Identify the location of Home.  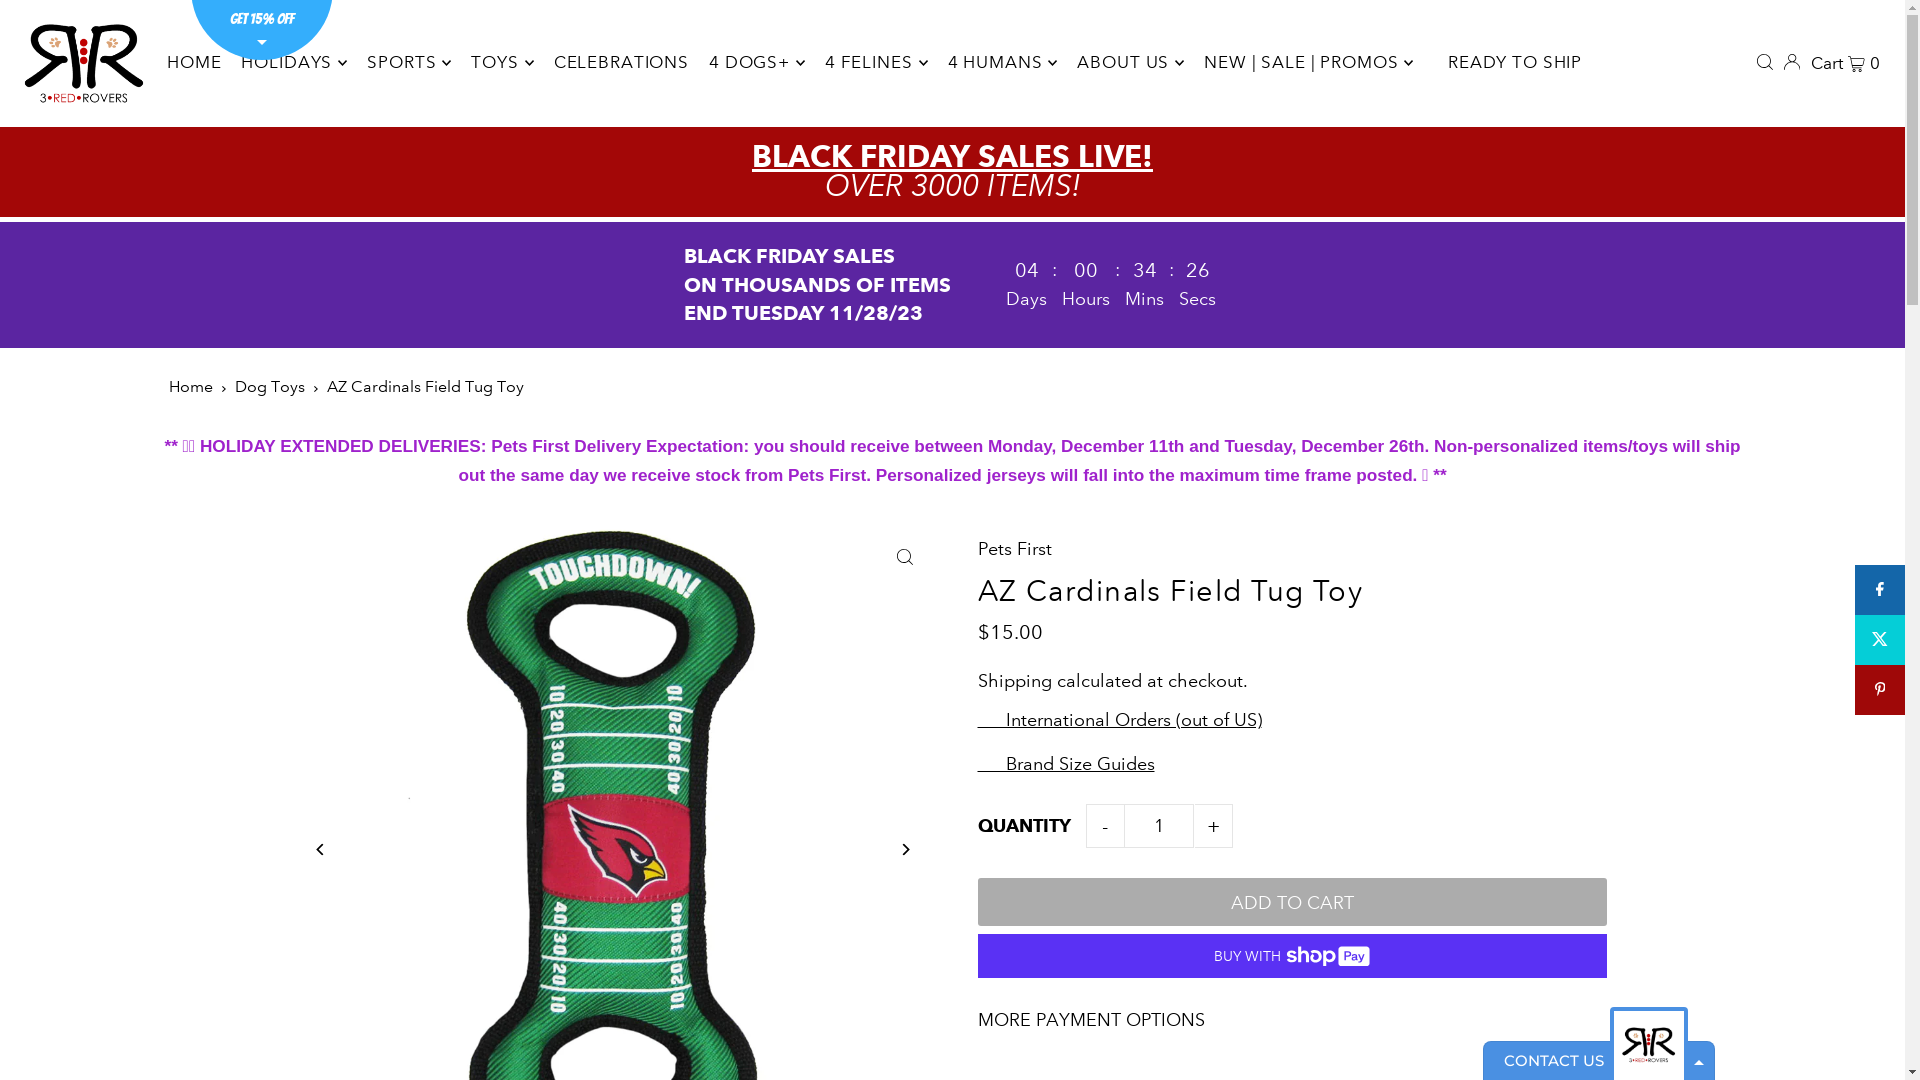
(191, 386).